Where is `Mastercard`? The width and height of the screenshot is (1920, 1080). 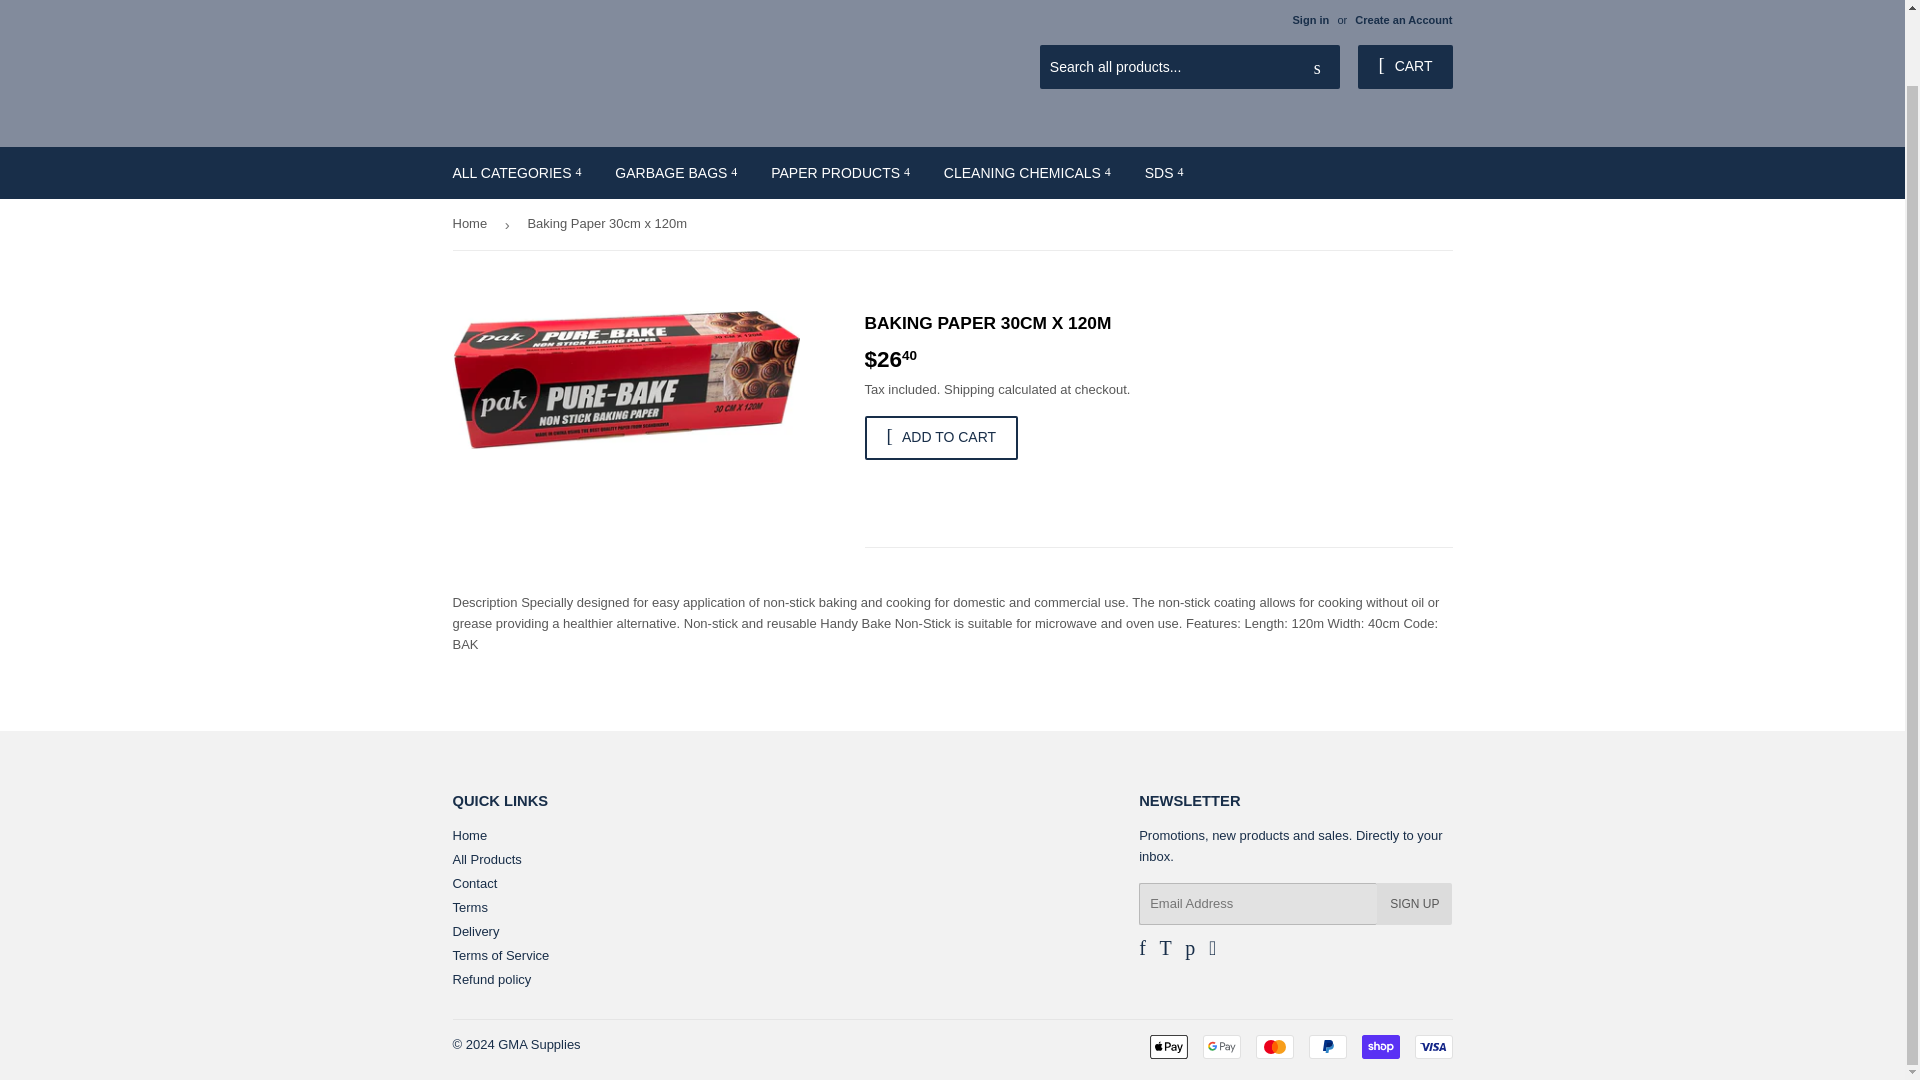 Mastercard is located at coordinates (1274, 1046).